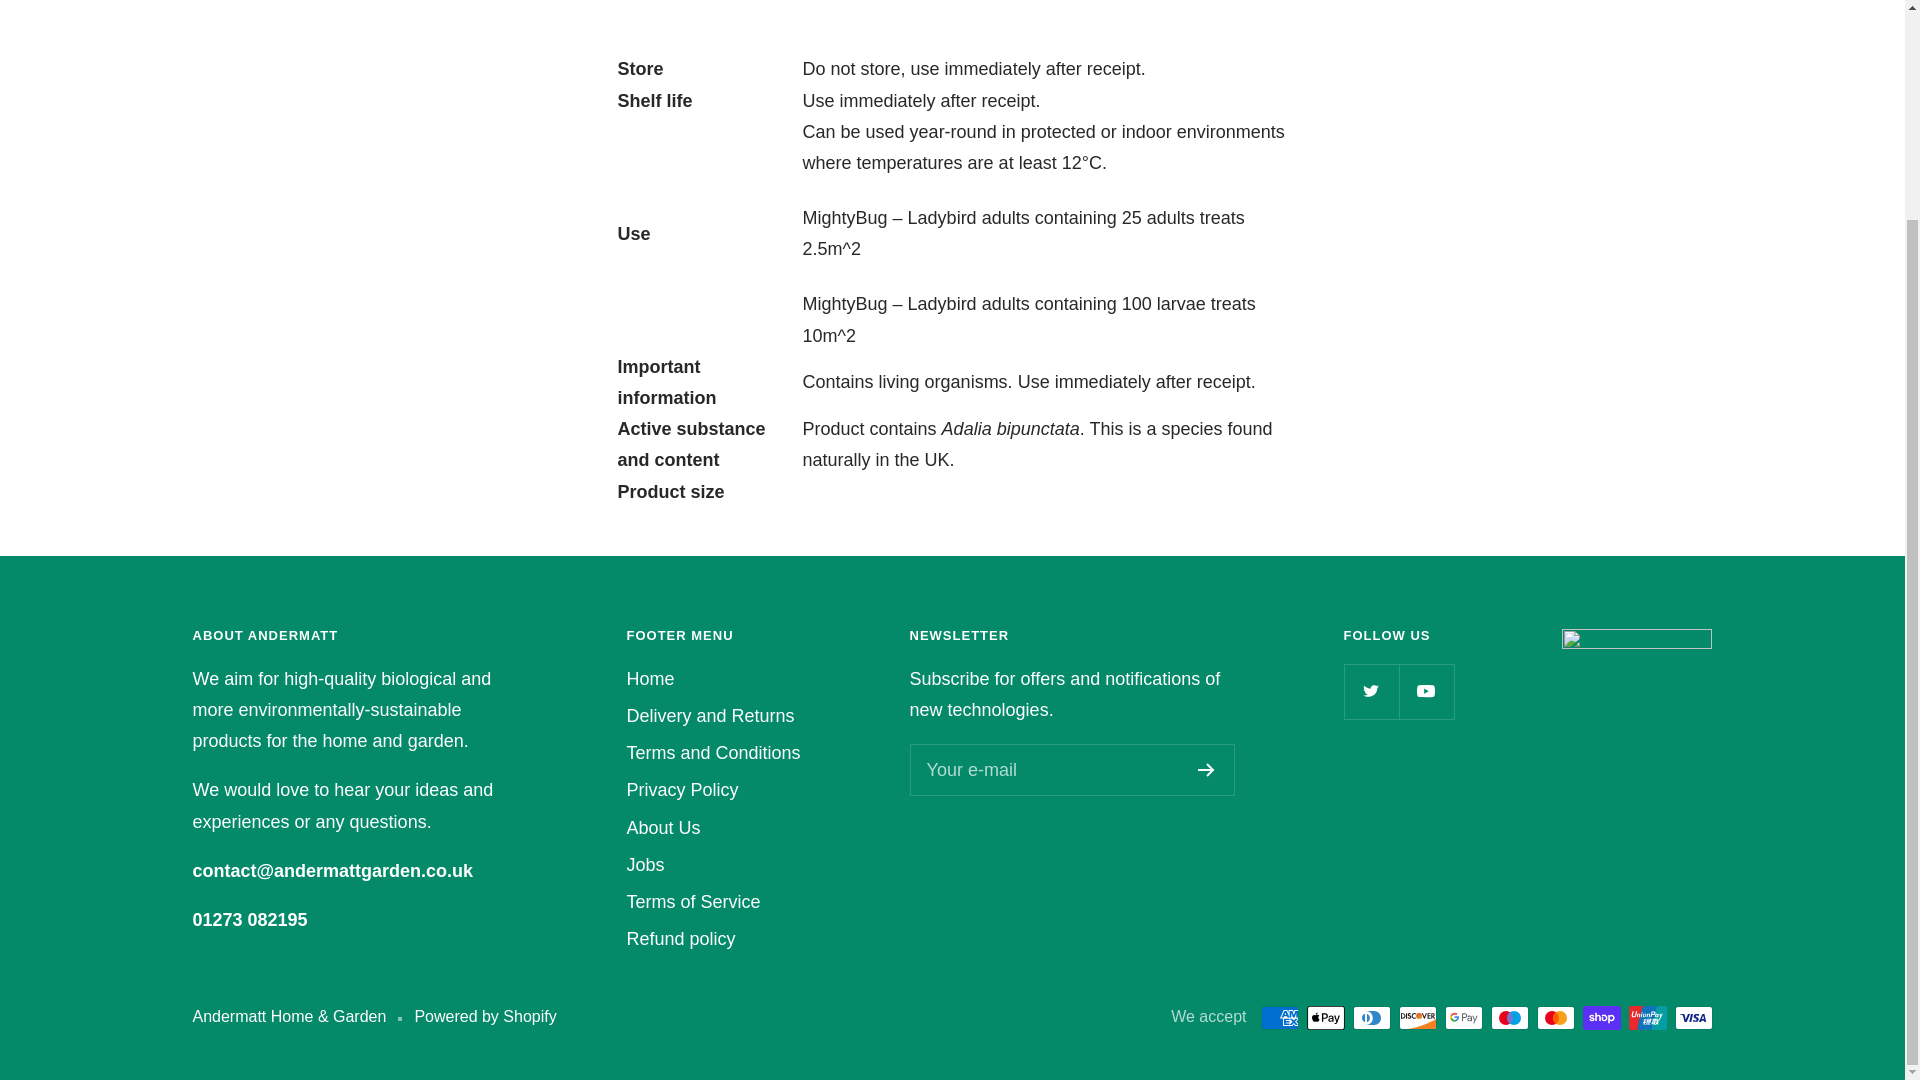  I want to click on Terms of Service, so click(692, 902).